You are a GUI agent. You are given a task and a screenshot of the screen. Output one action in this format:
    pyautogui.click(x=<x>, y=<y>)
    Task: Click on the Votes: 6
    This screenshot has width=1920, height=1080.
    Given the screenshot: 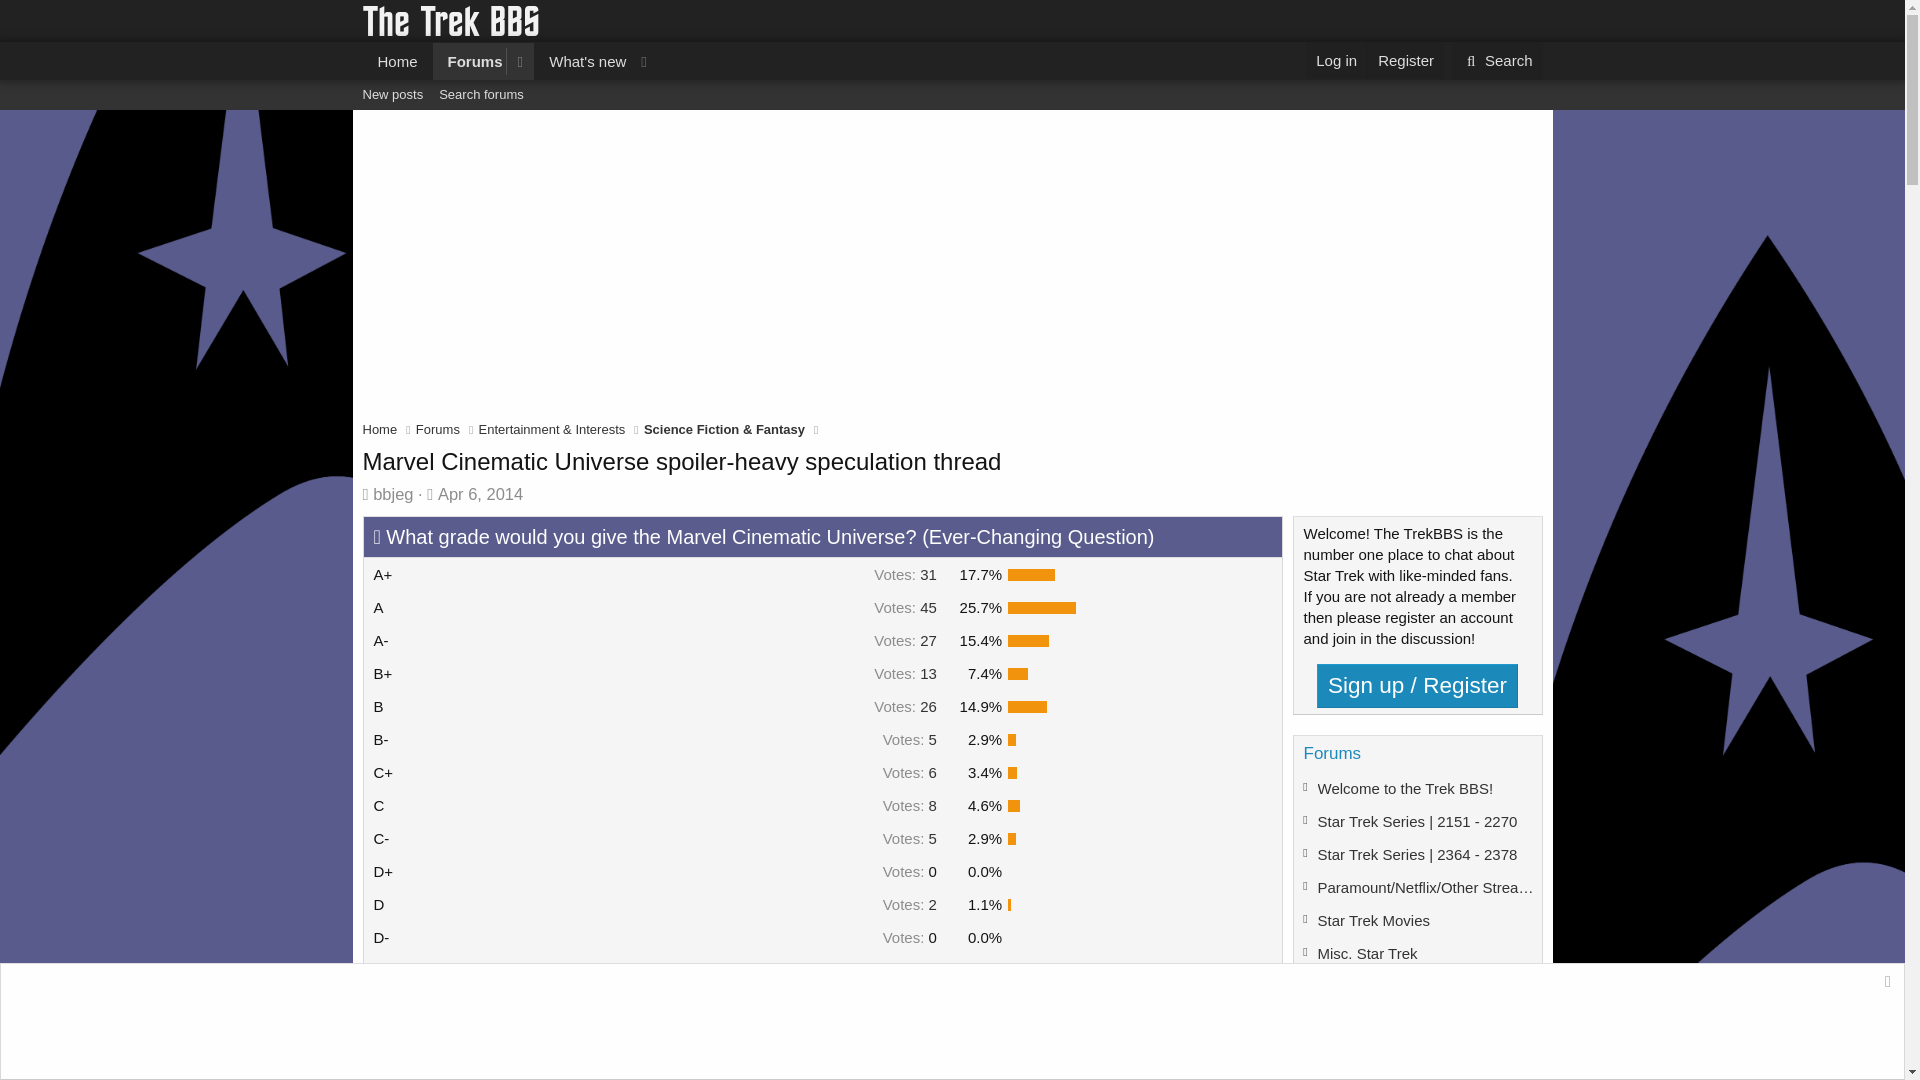 What is the action you would take?
    pyautogui.click(x=438, y=430)
    